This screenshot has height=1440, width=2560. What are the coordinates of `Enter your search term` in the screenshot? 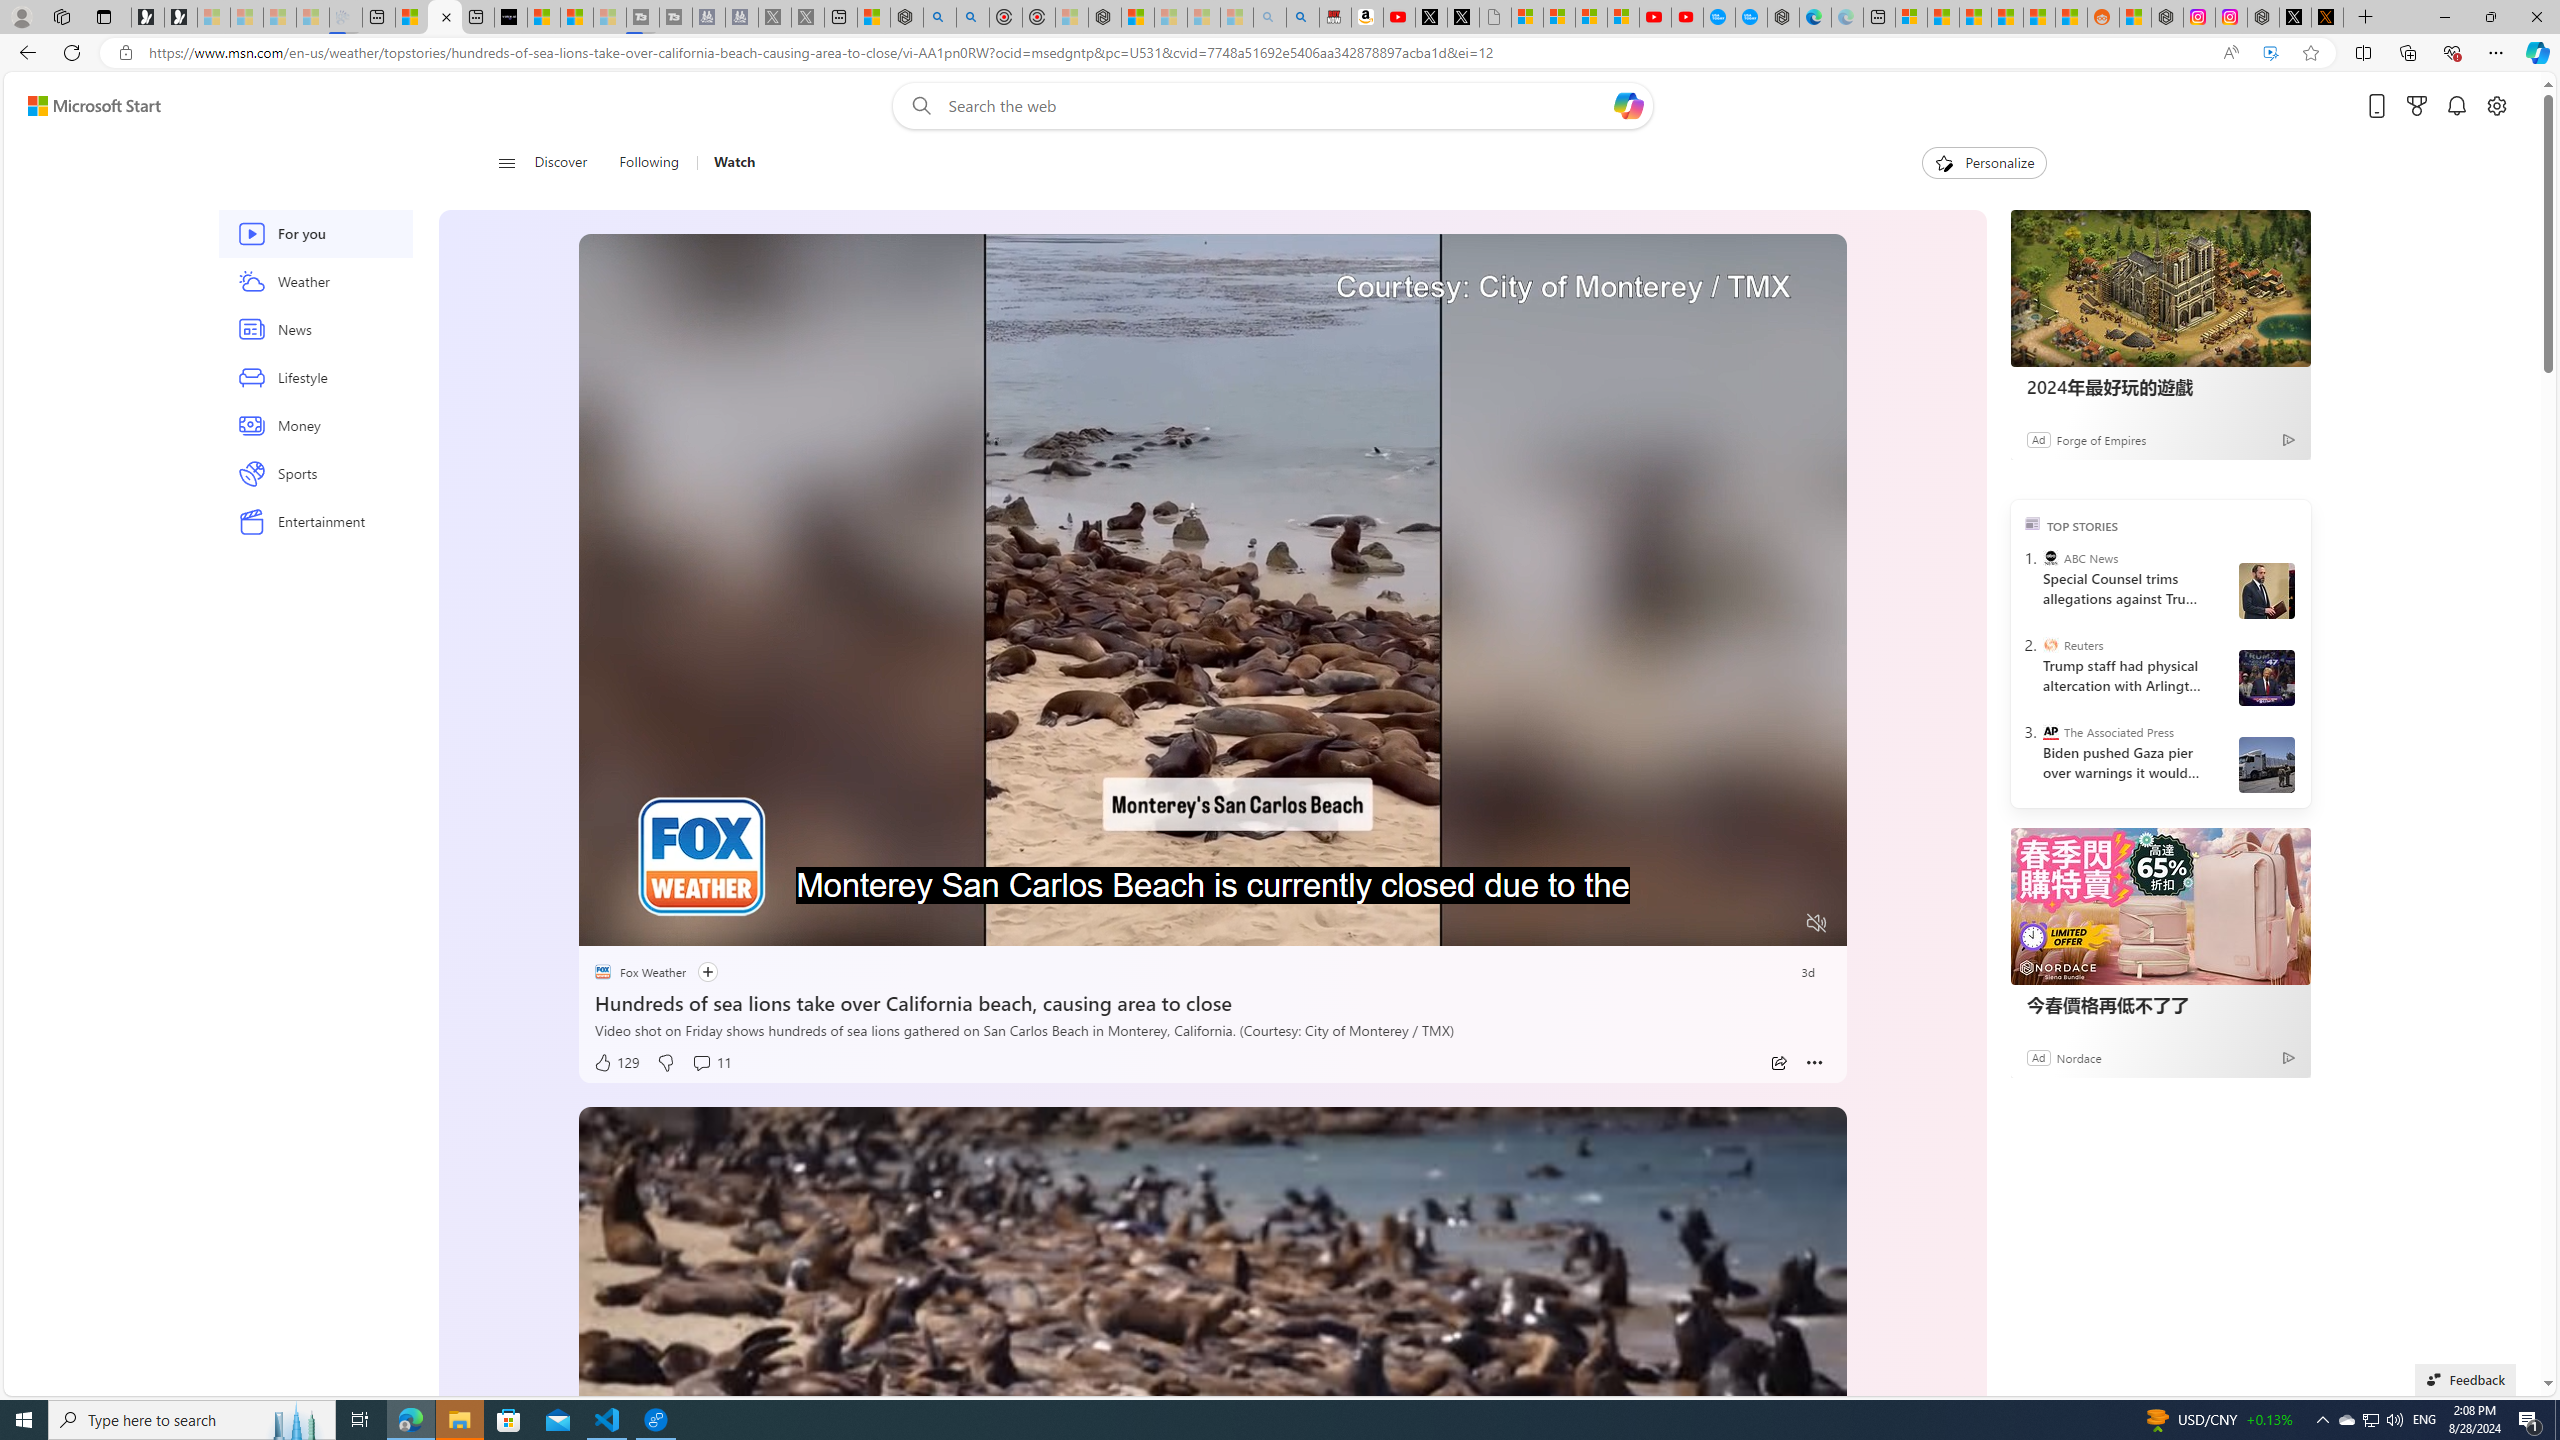 It's located at (1277, 106).